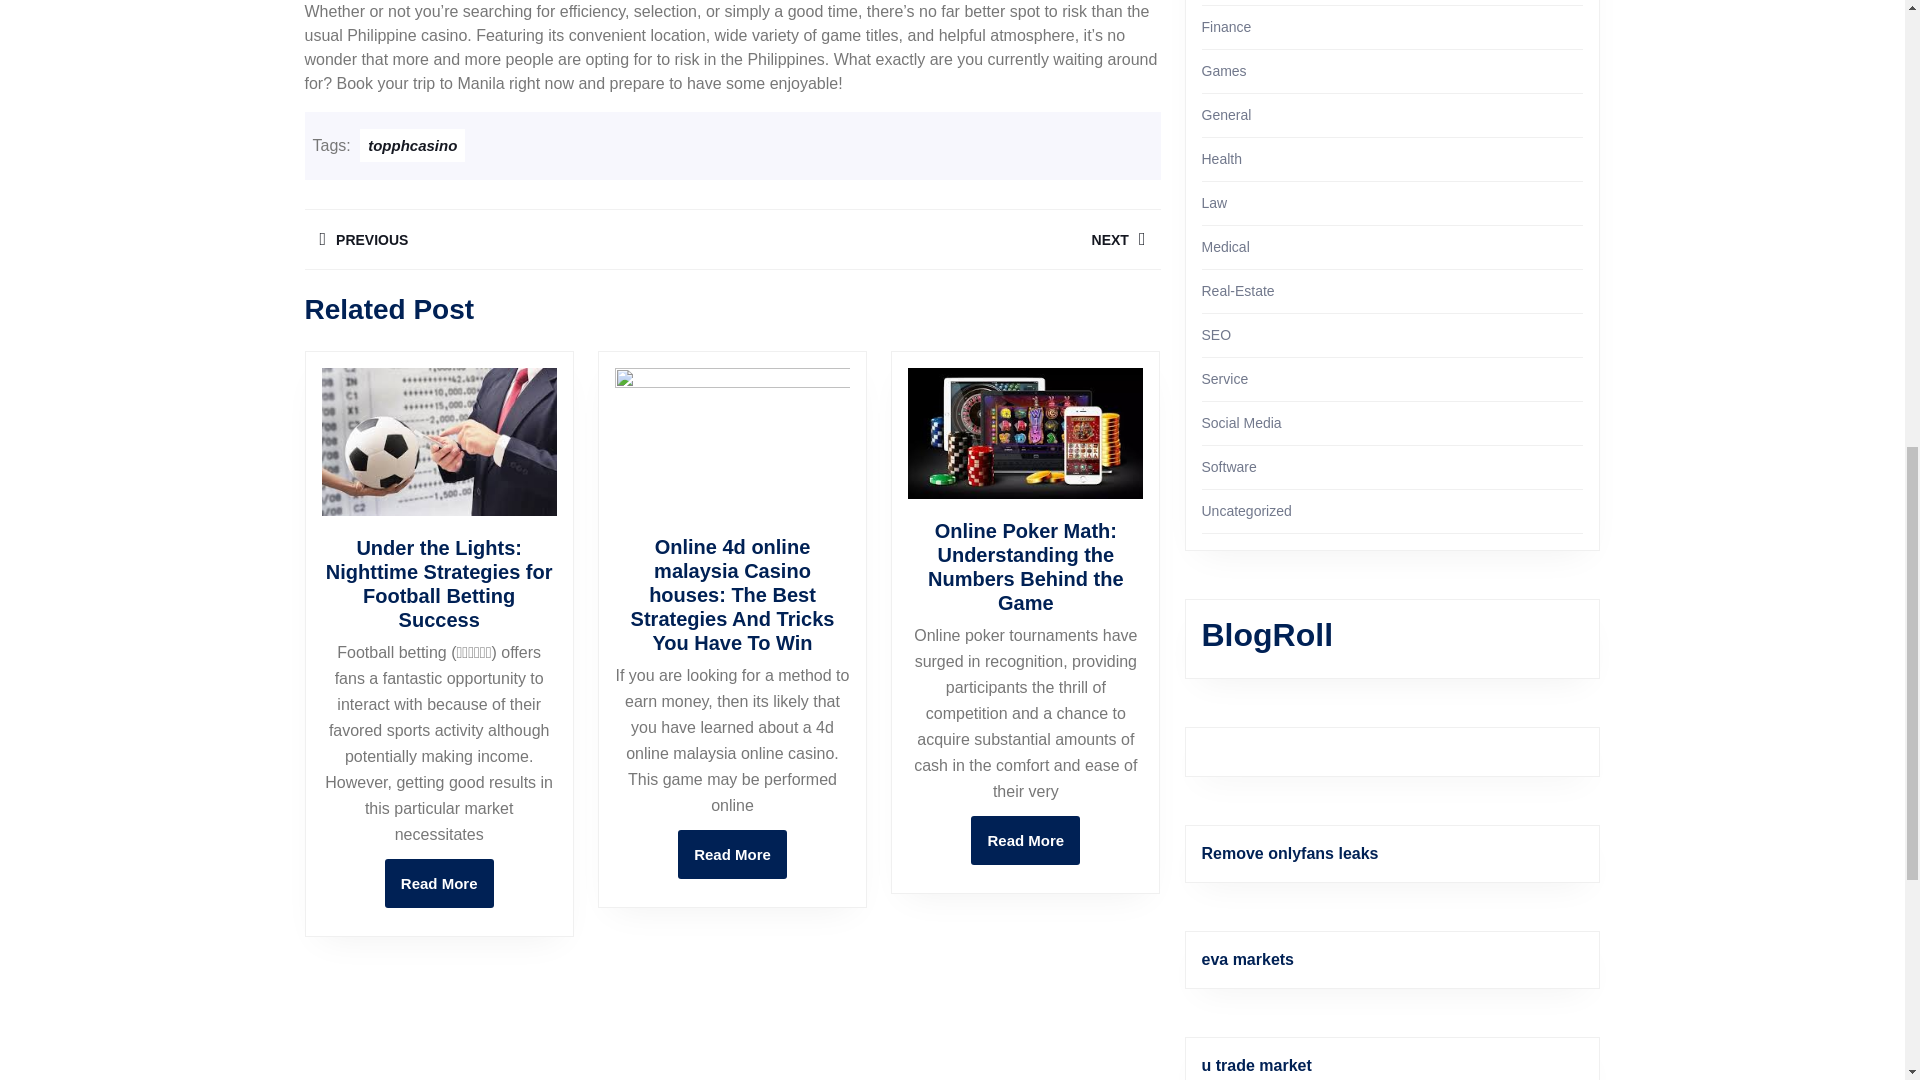  What do you see at coordinates (1226, 26) in the screenshot?
I see `Finance` at bounding box center [1226, 26].